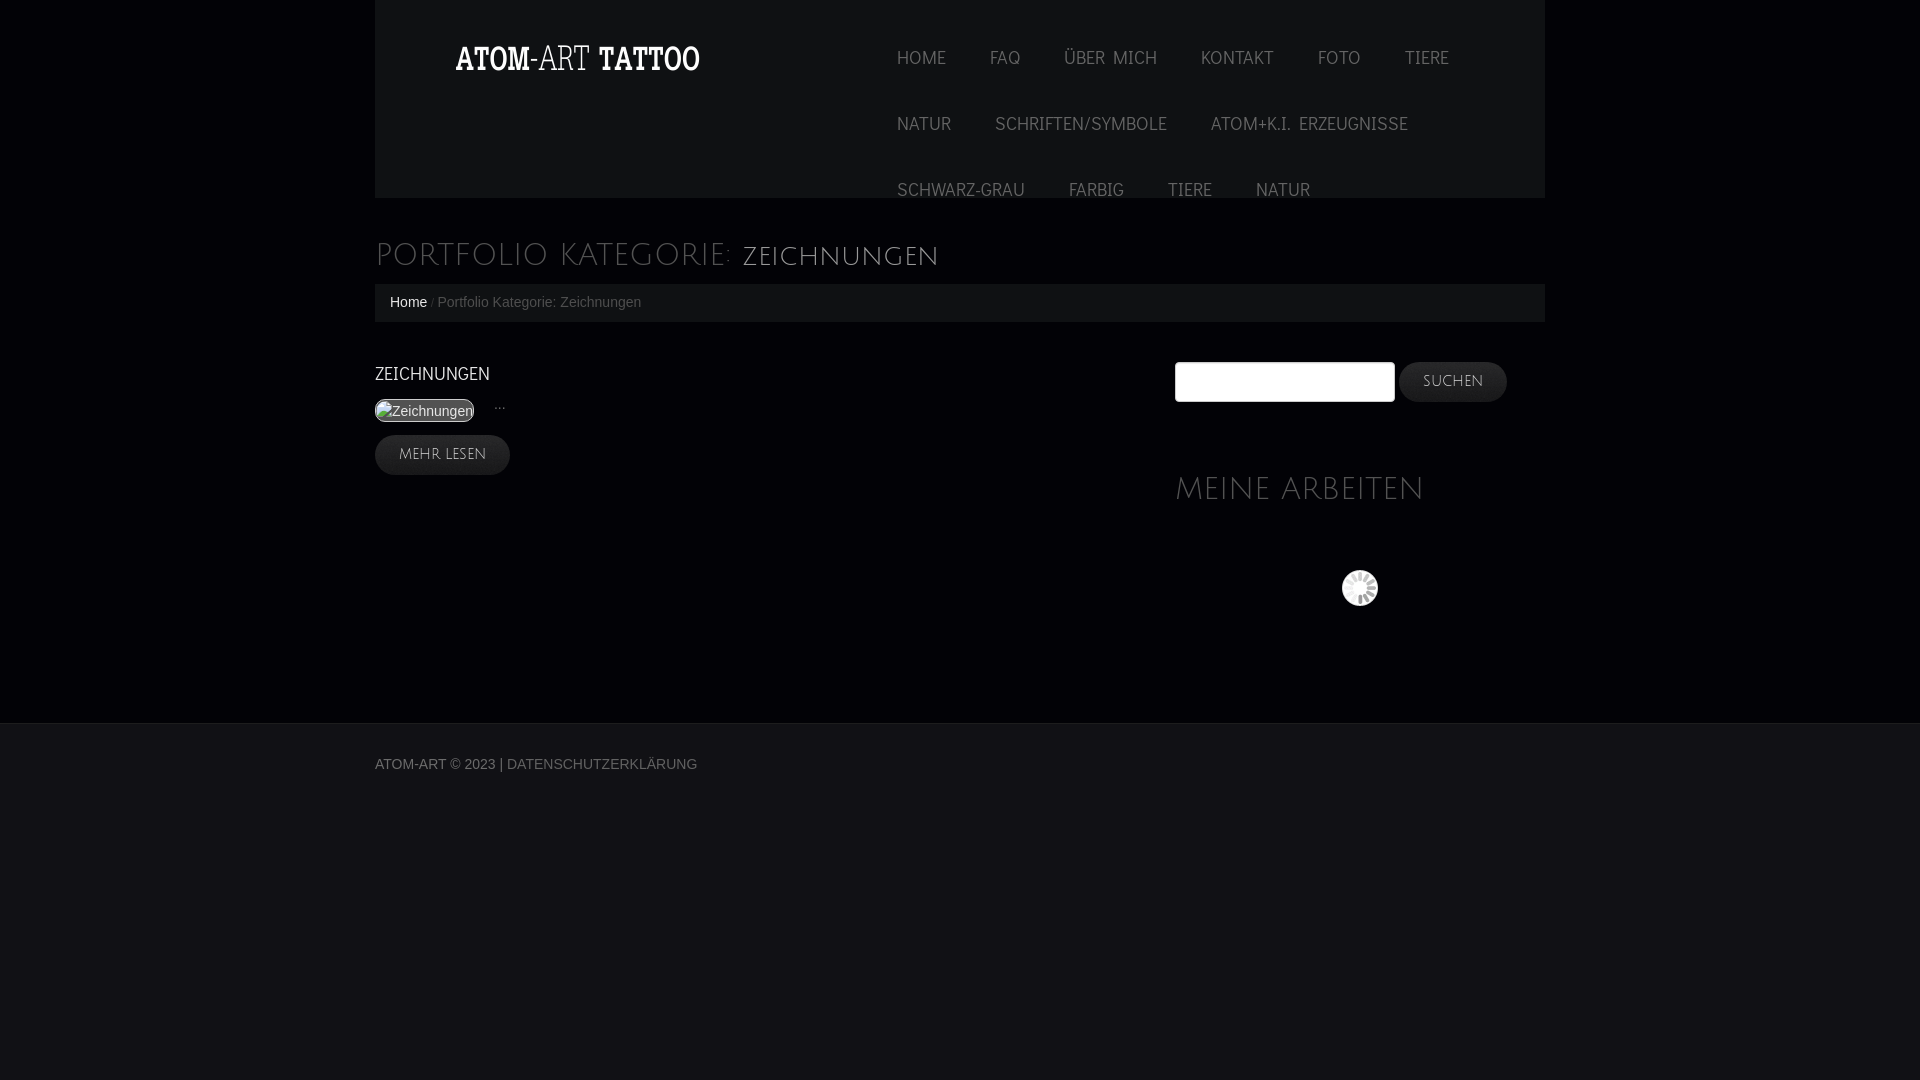  I want to click on SCHRIFTEN/SYMBOLE, so click(1080, 123).